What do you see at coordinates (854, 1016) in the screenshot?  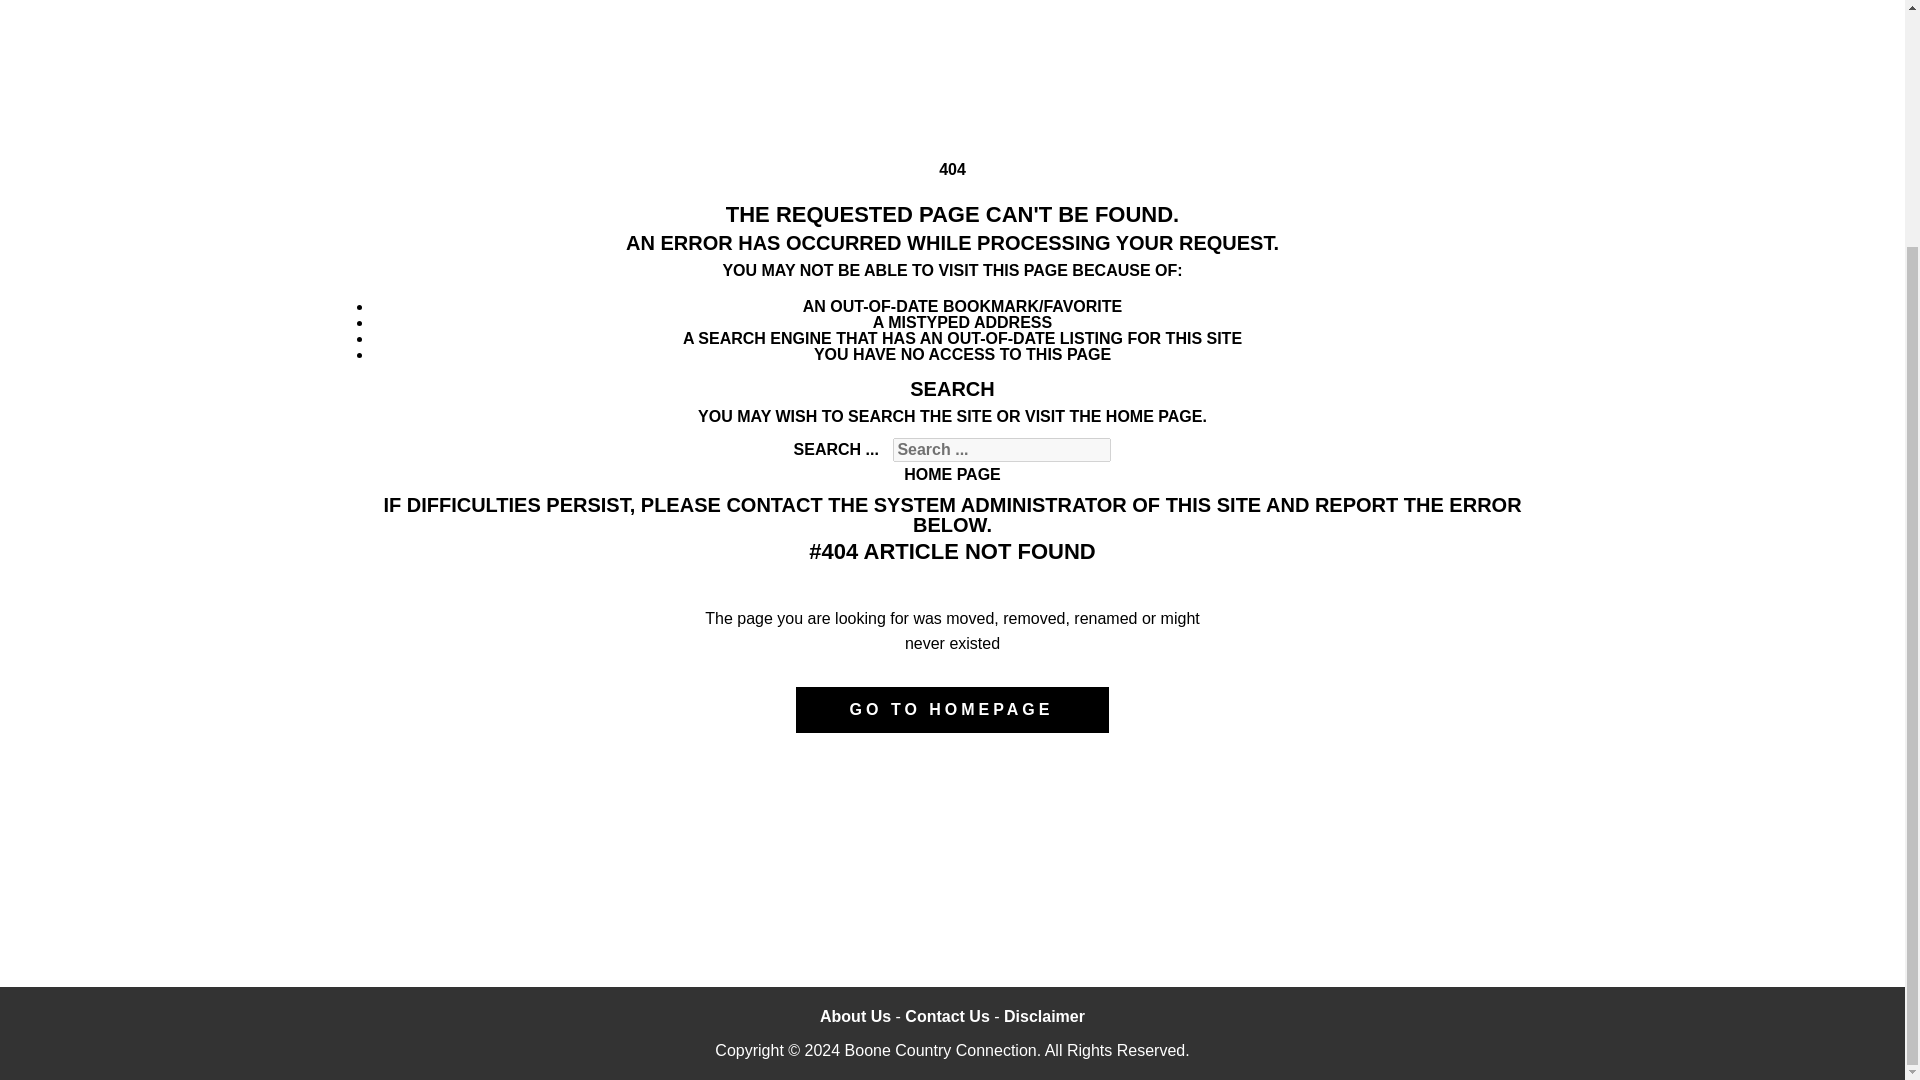 I see `About Us` at bounding box center [854, 1016].